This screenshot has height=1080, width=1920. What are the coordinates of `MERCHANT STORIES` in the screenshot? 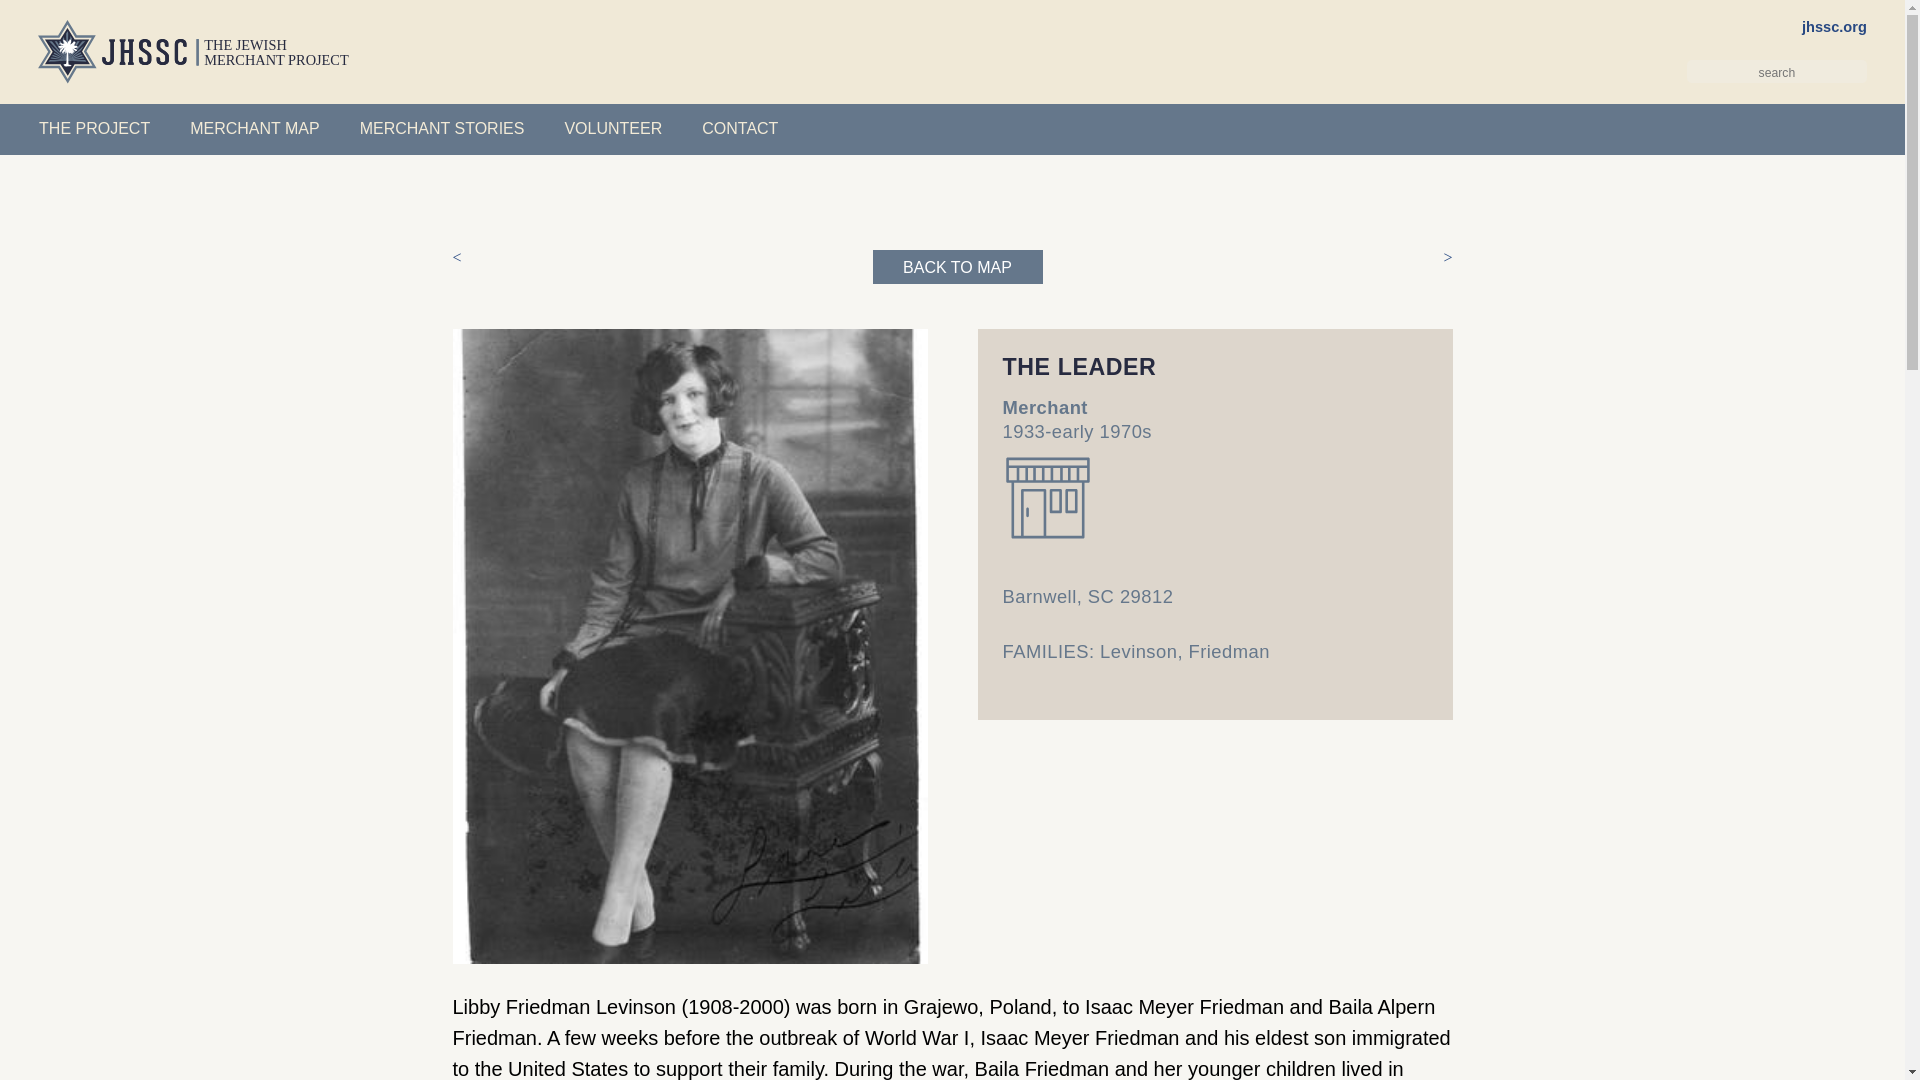 It's located at (442, 129).